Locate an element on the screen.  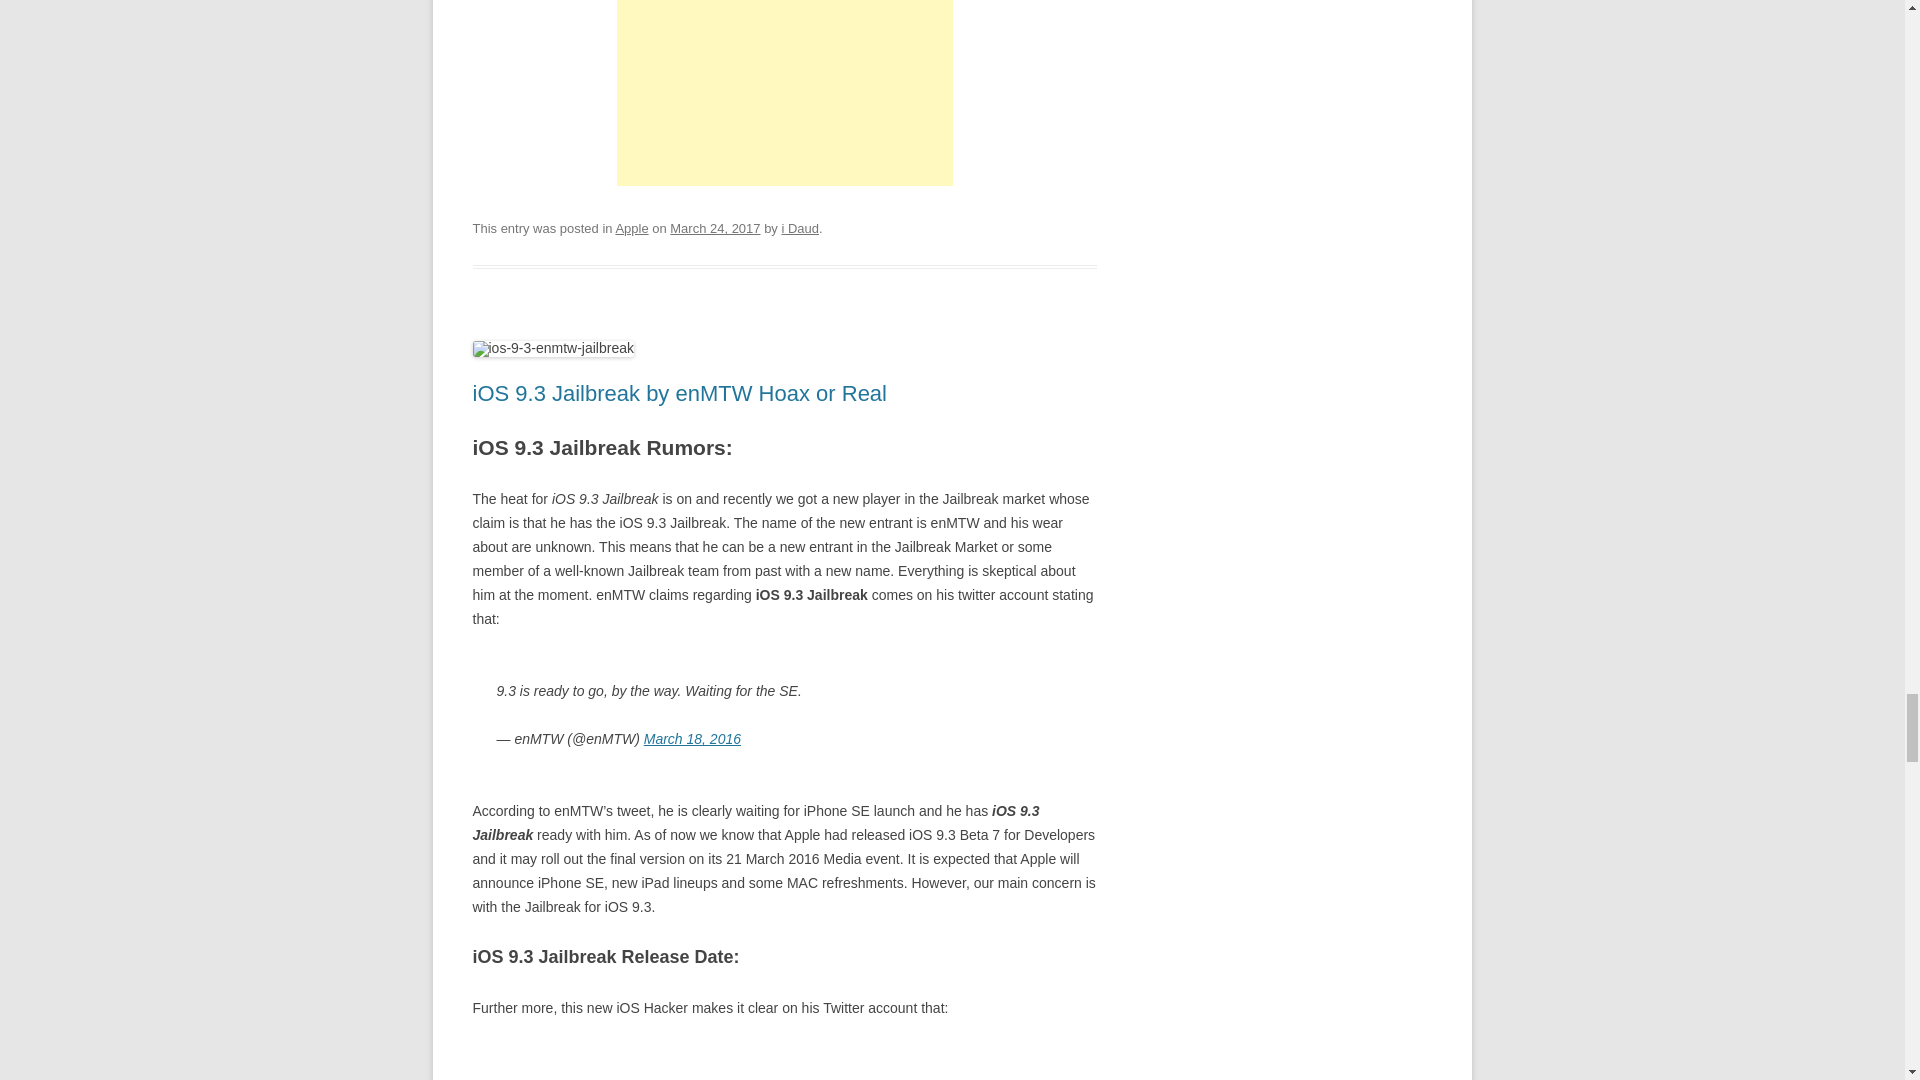
iOS 9.3 Jailbreak by enMTW Hoax or Real is located at coordinates (680, 394).